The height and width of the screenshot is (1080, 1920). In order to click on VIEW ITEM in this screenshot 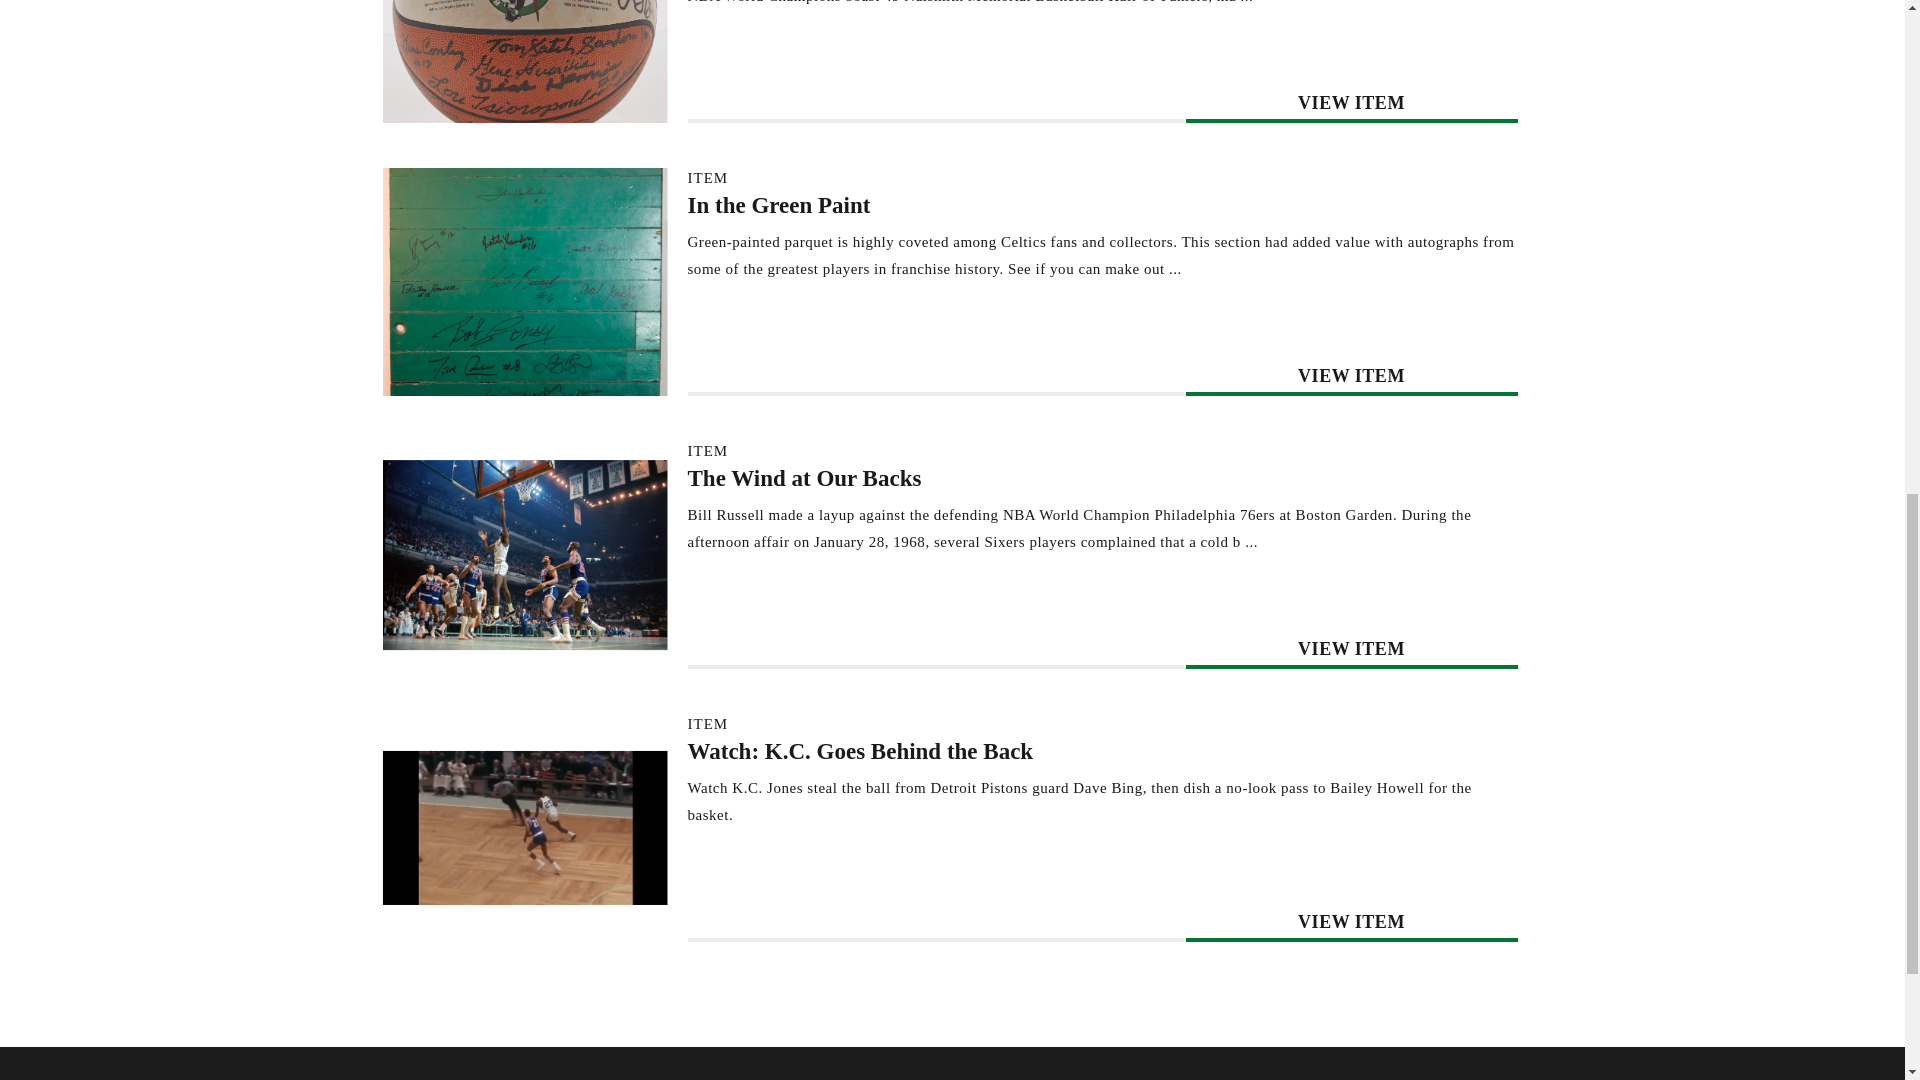, I will do `click(1351, 922)`.